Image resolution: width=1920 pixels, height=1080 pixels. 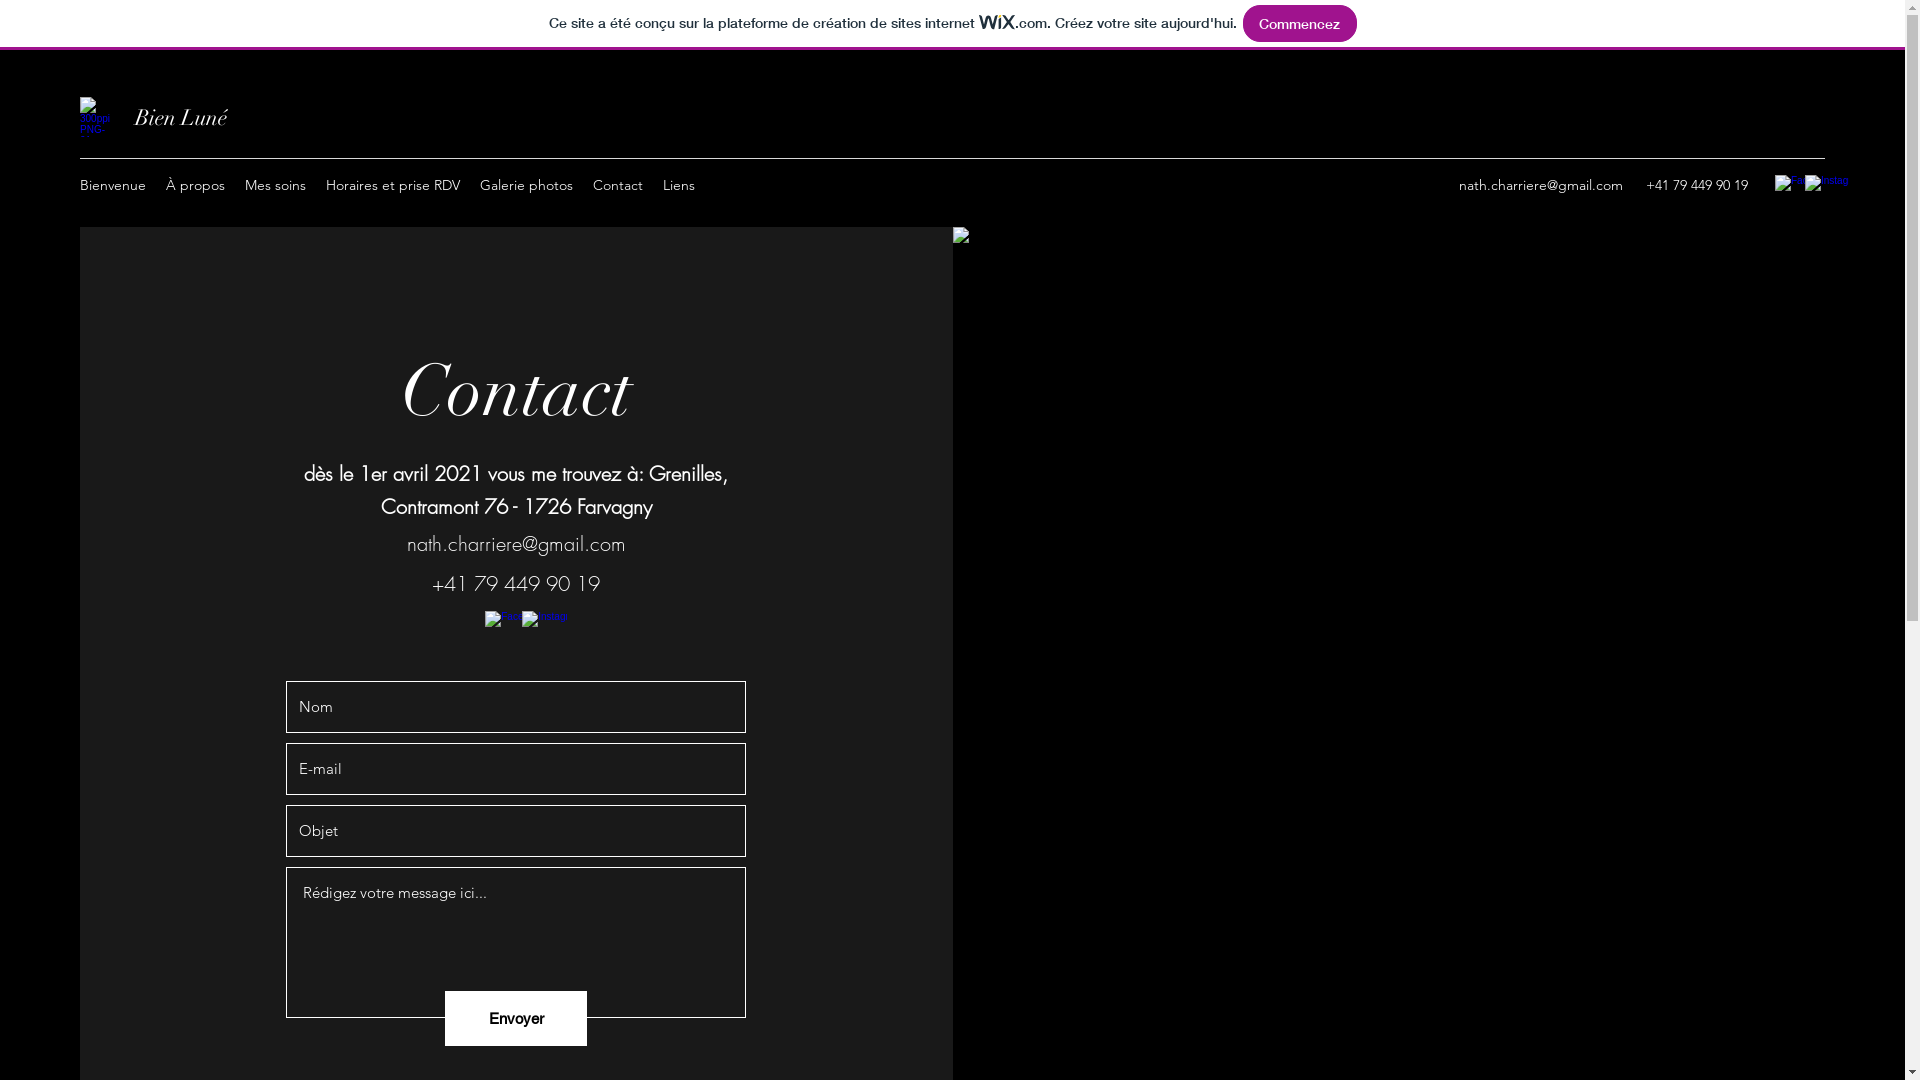 I want to click on Envoyer, so click(x=516, y=1018).